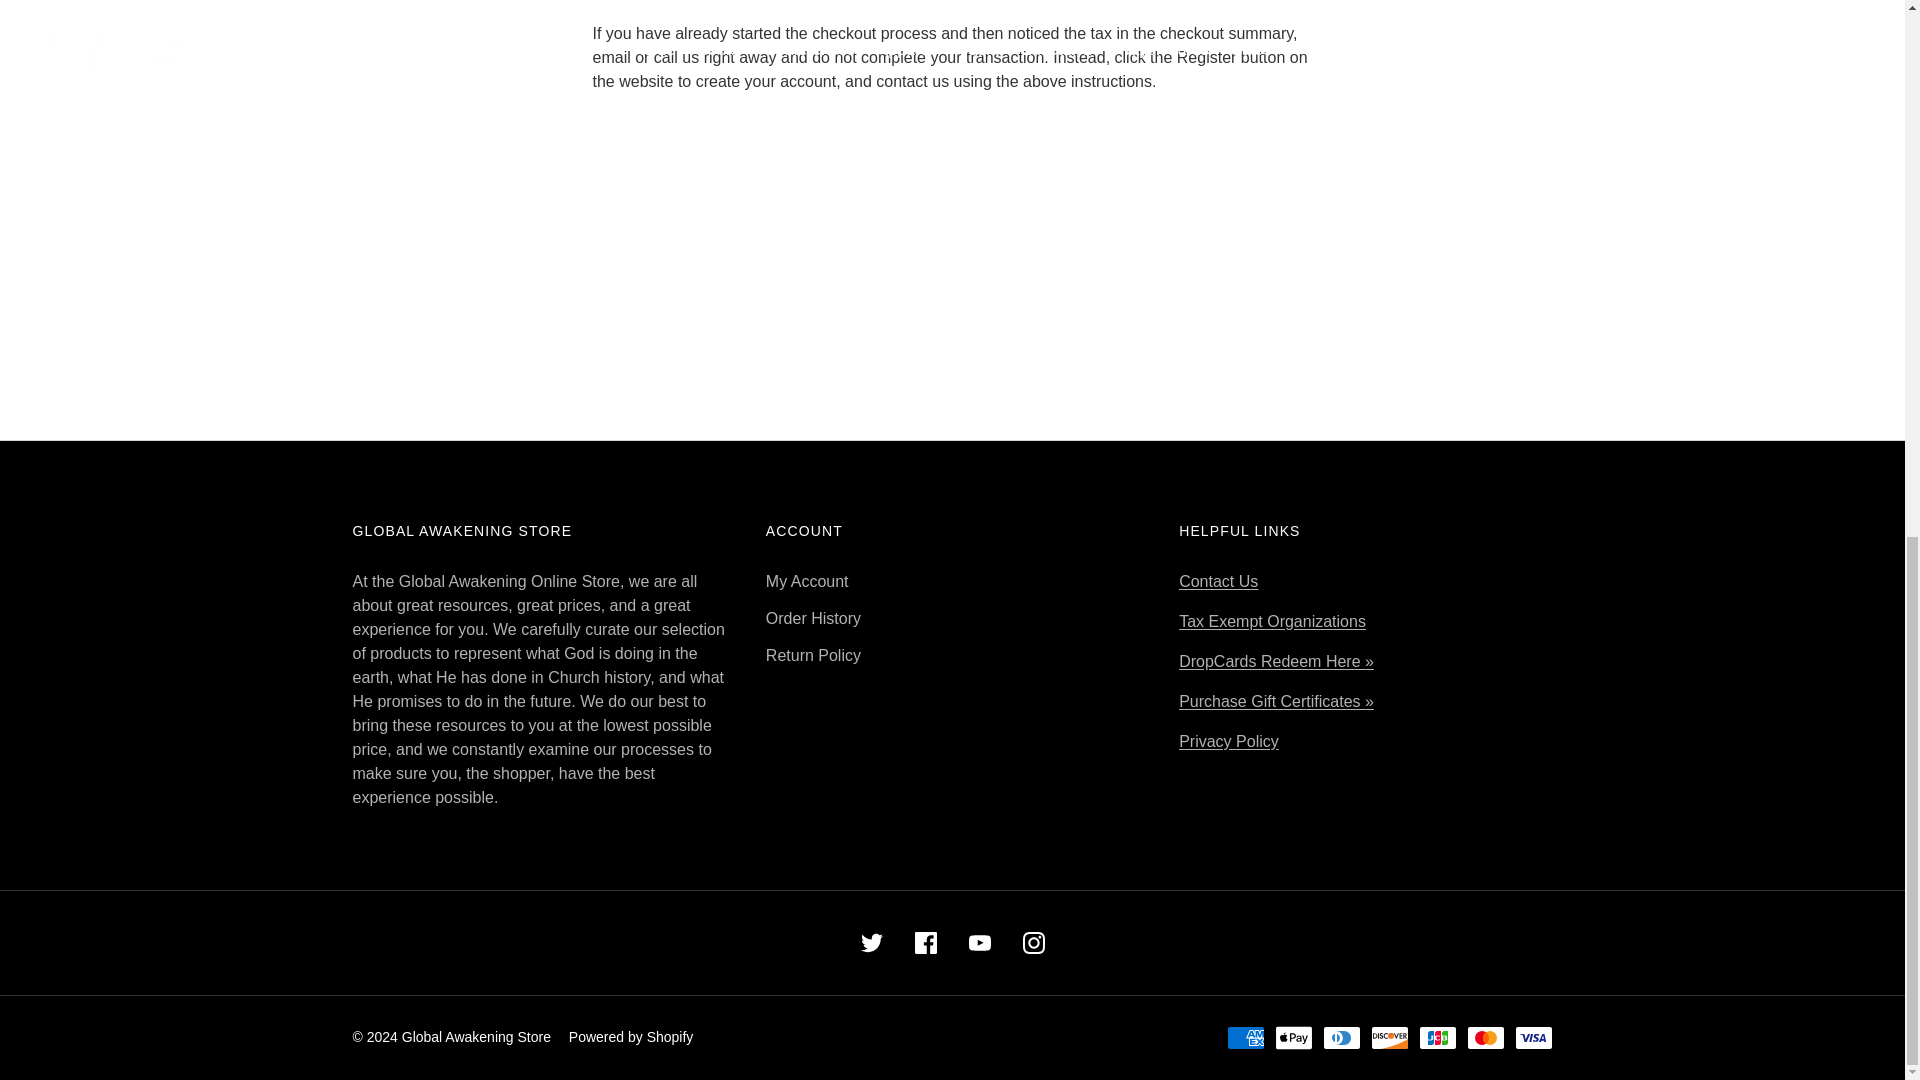 The image size is (1920, 1080). Describe the element at coordinates (1218, 581) in the screenshot. I see `Contact Us` at that location.